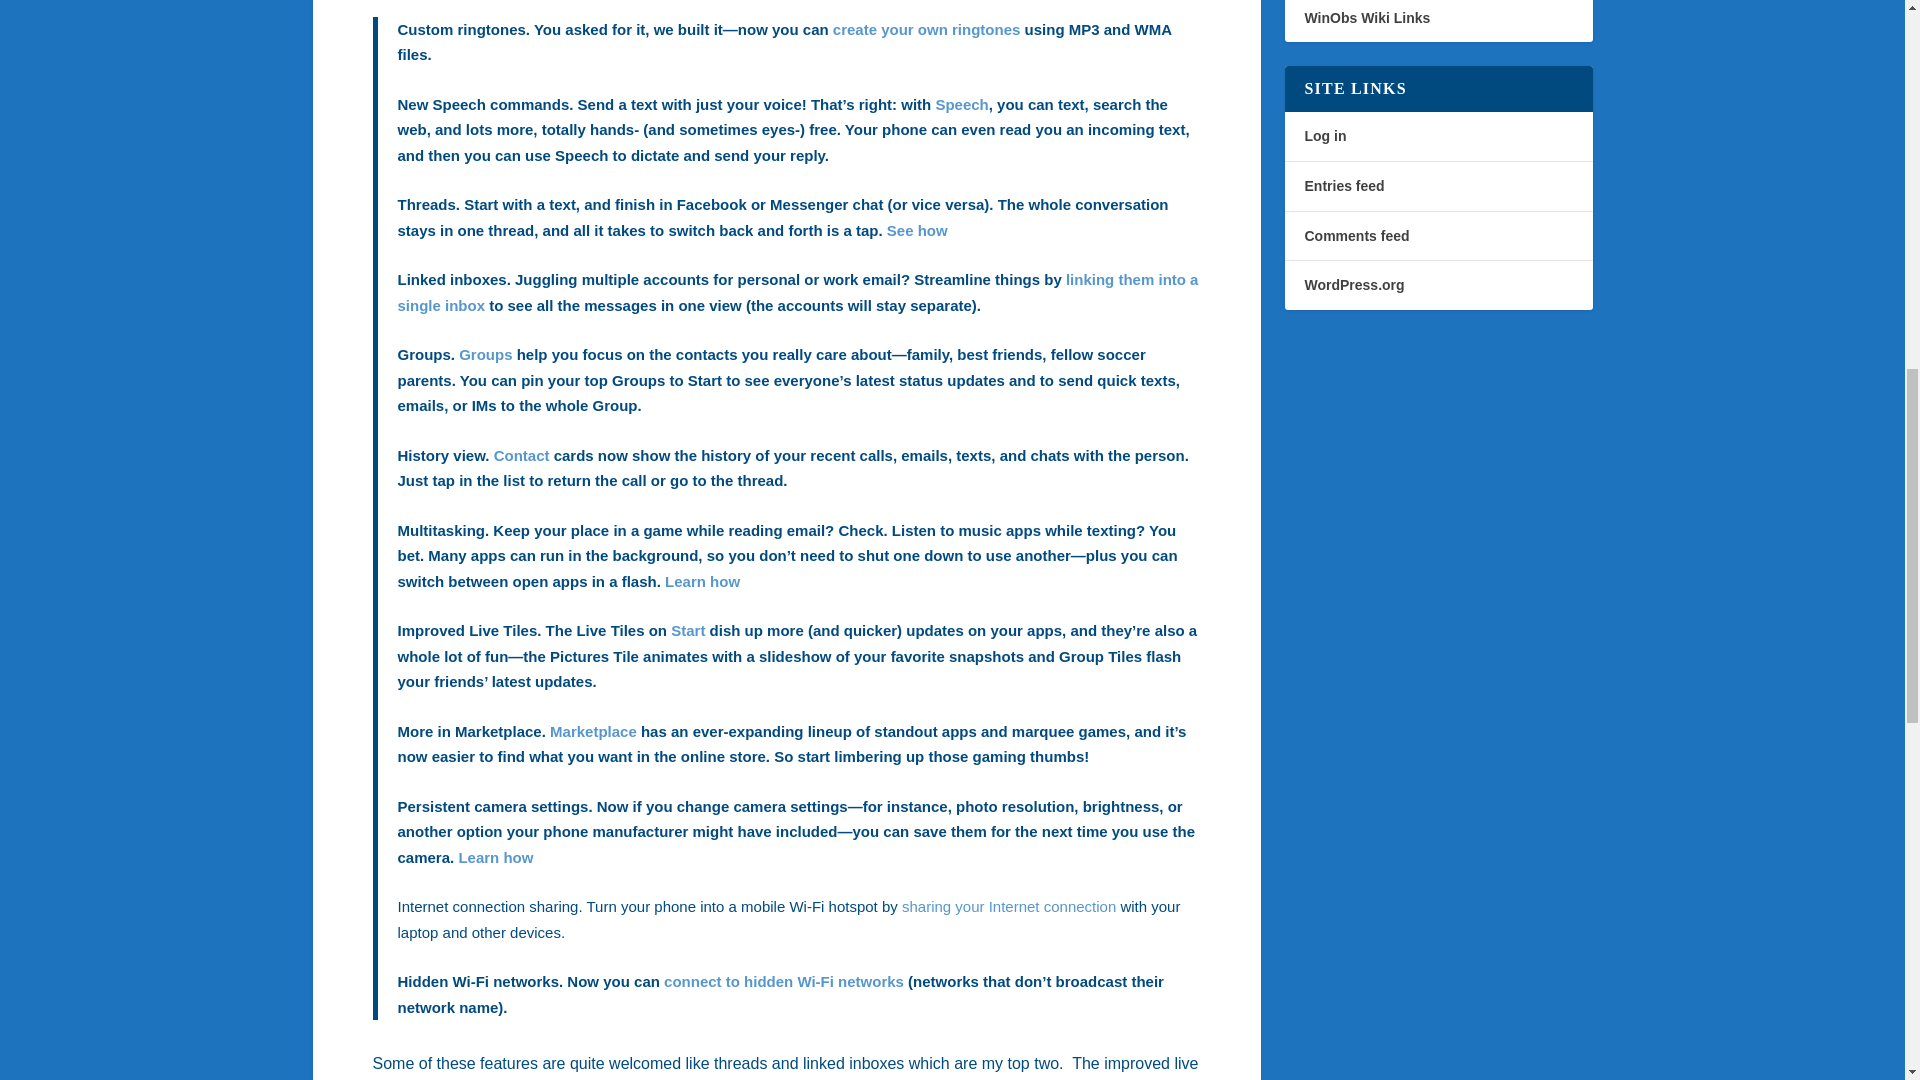 This screenshot has height=1080, width=1920. I want to click on connect to hidden Wi-Fi networks, so click(784, 982).